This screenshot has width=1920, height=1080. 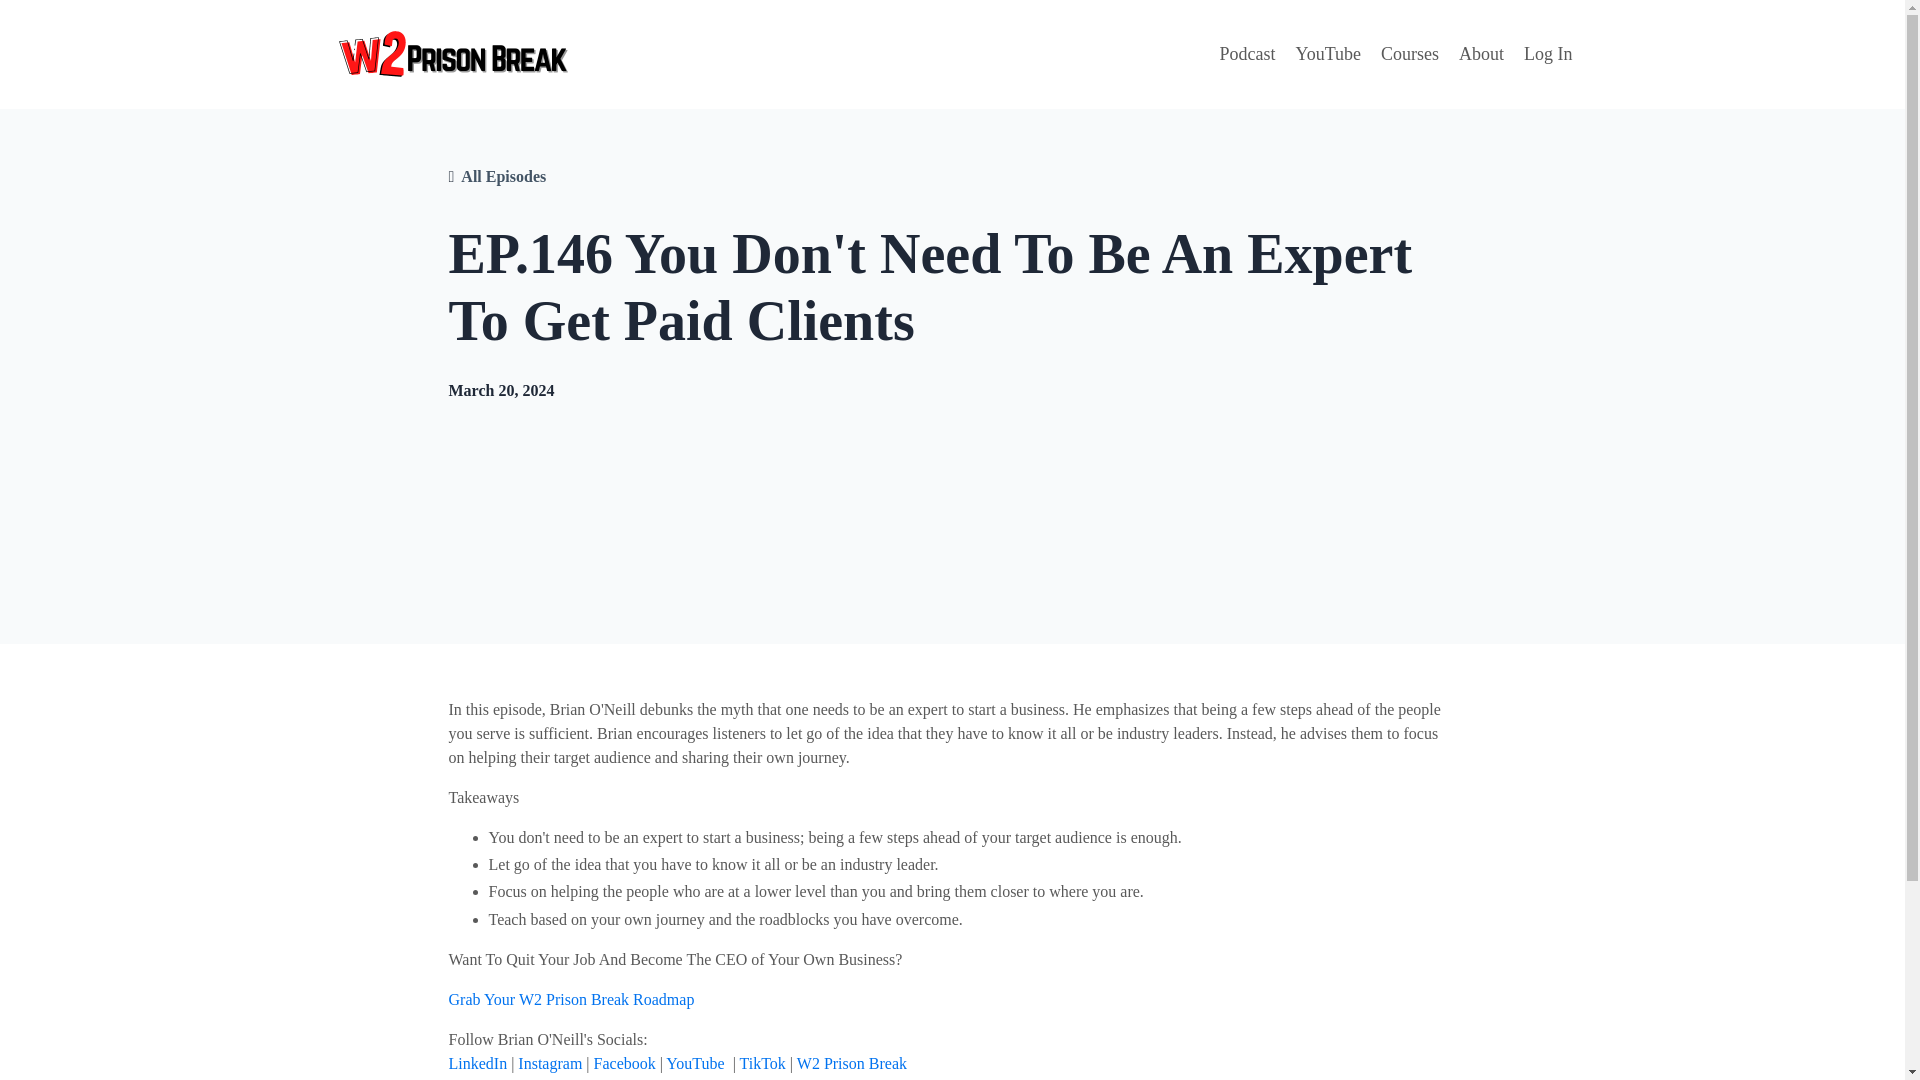 I want to click on About, so click(x=1481, y=54).